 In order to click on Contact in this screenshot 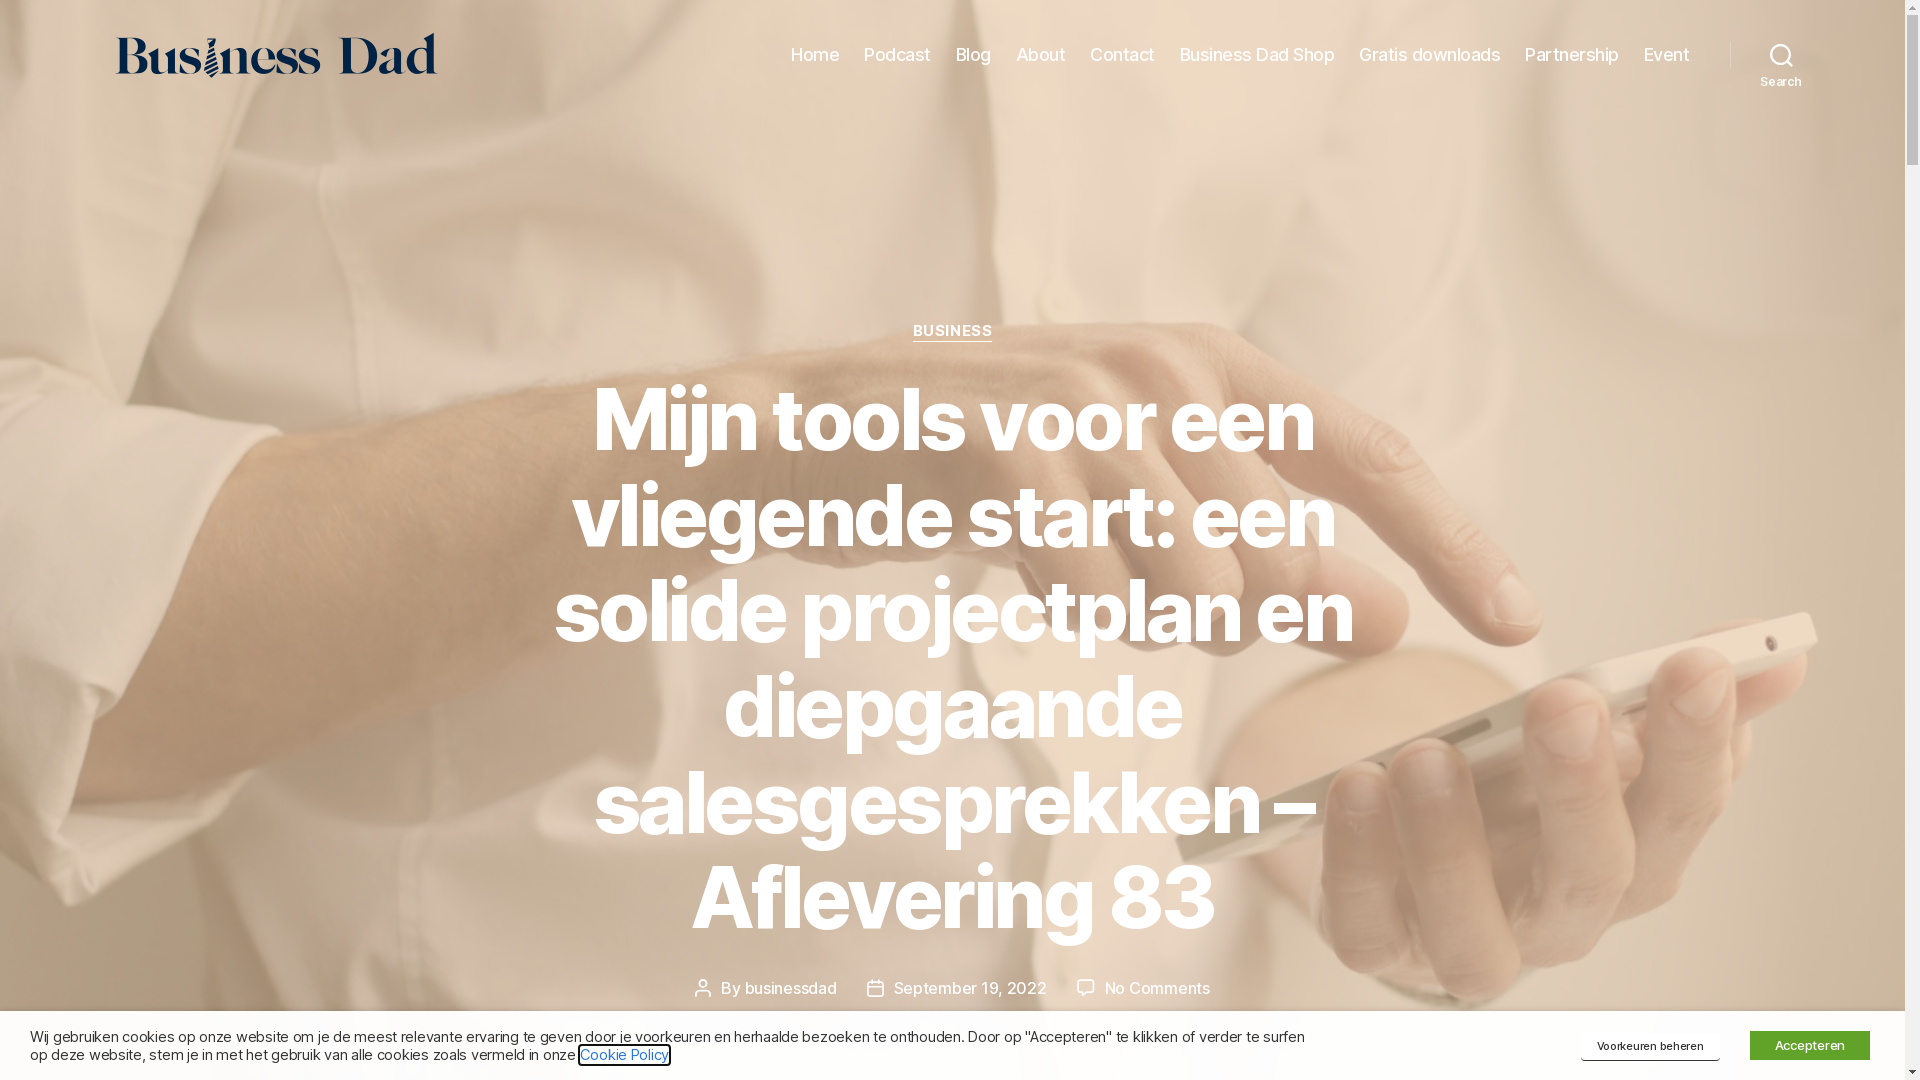, I will do `click(1122, 55)`.